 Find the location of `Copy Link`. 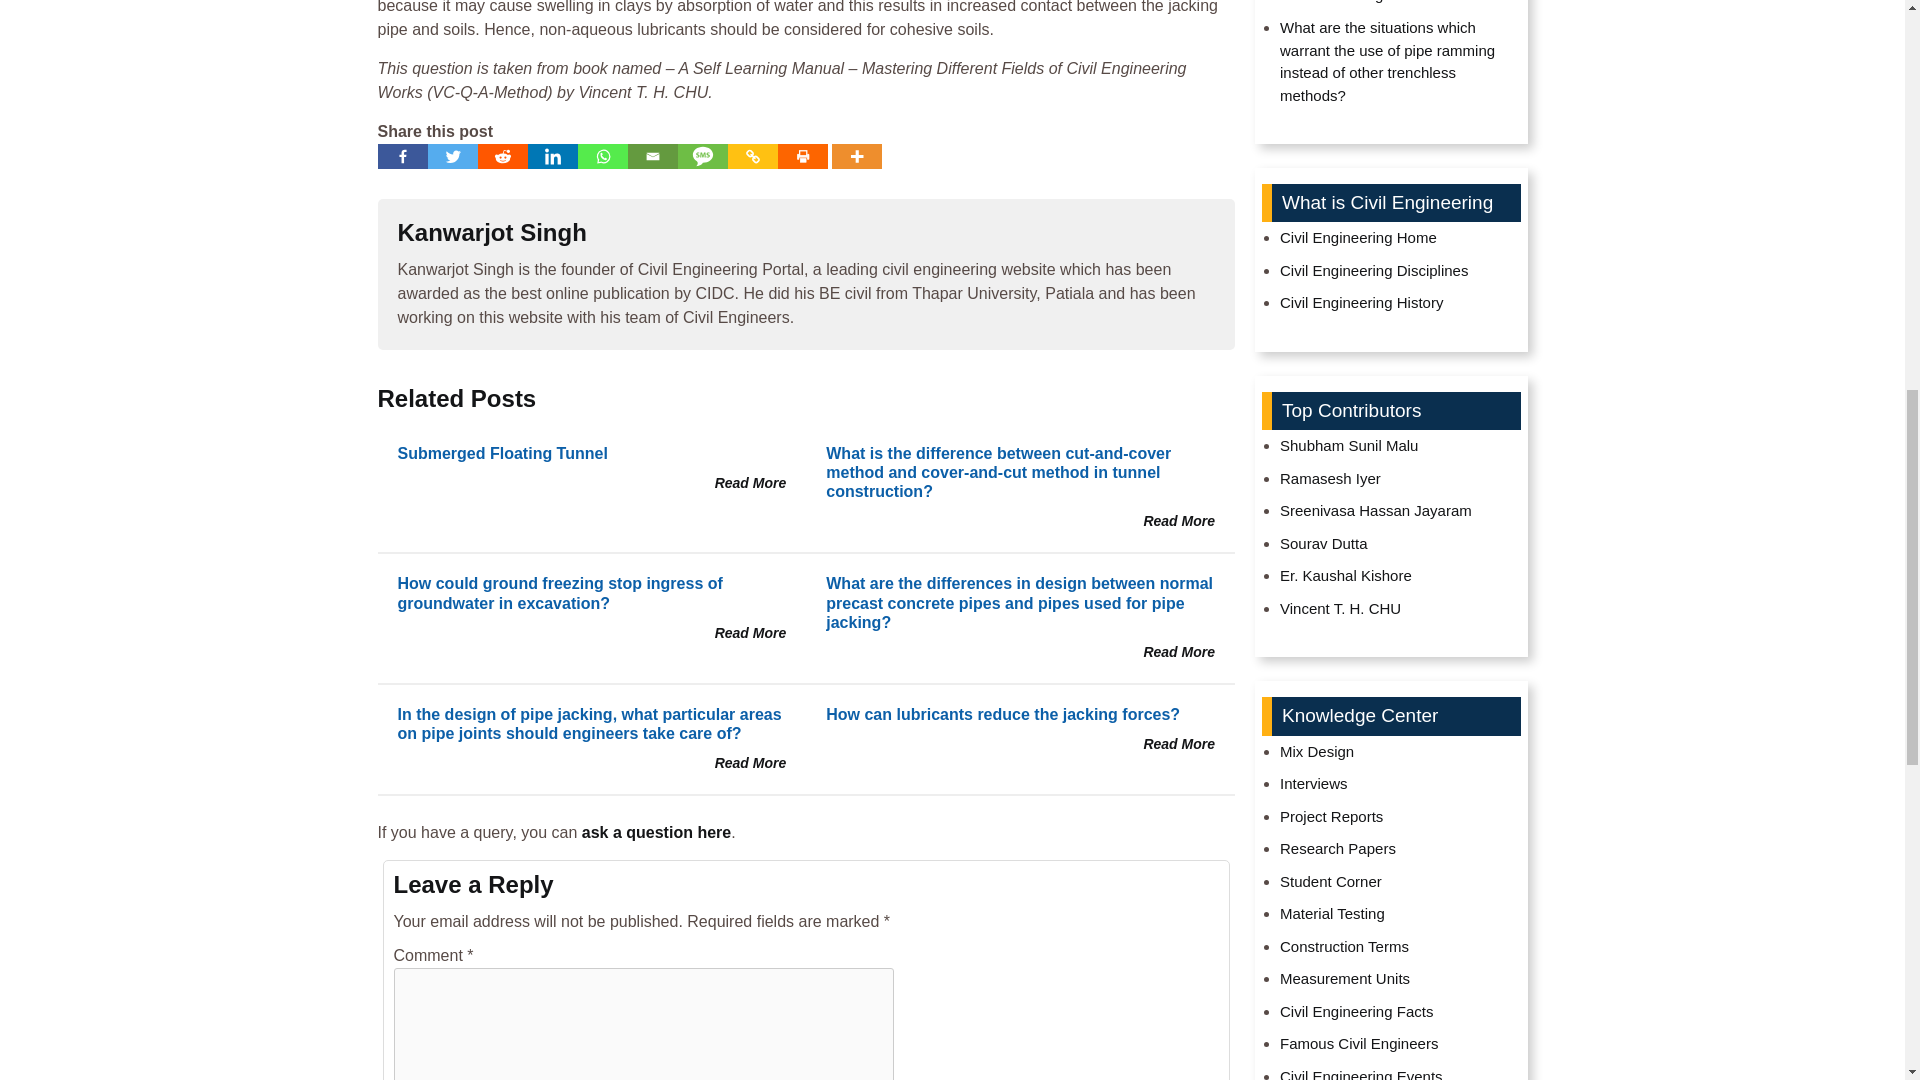

Copy Link is located at coordinates (752, 156).